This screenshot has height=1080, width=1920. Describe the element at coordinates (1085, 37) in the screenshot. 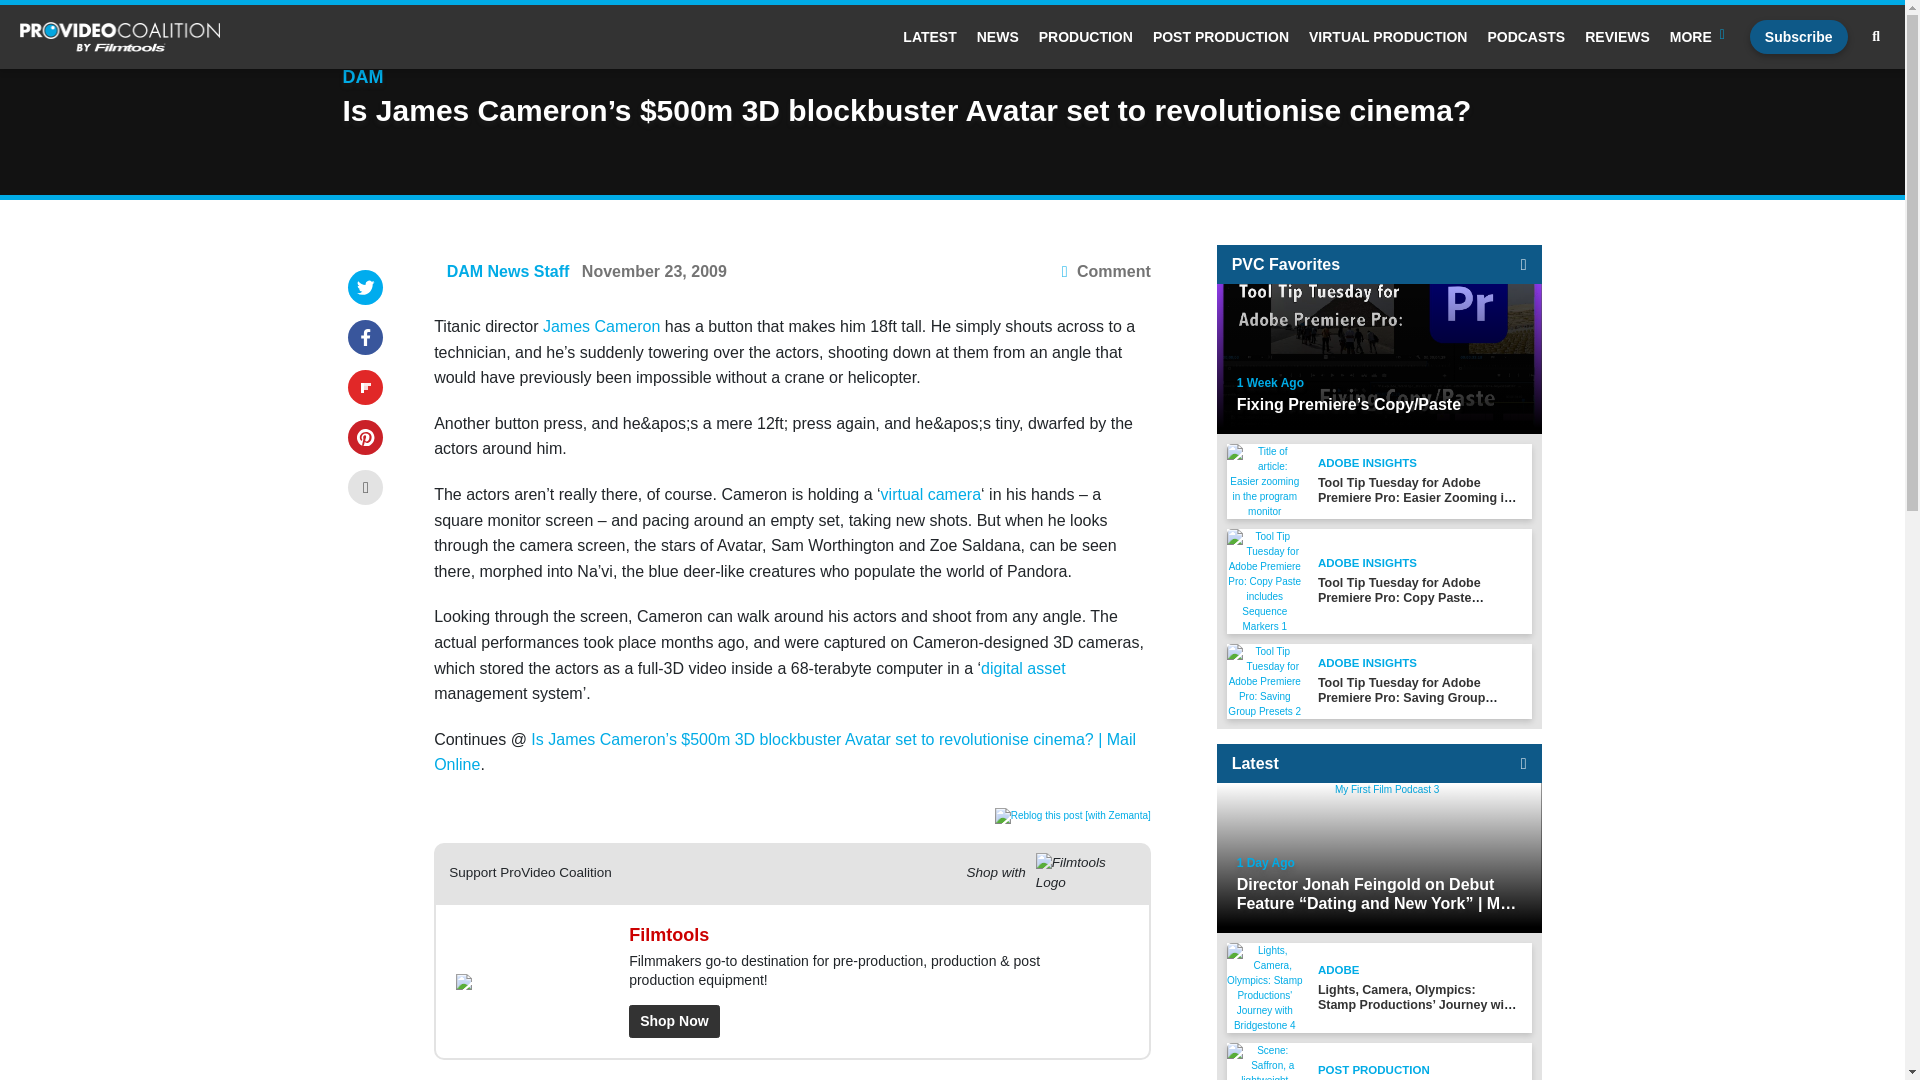

I see `Production` at that location.